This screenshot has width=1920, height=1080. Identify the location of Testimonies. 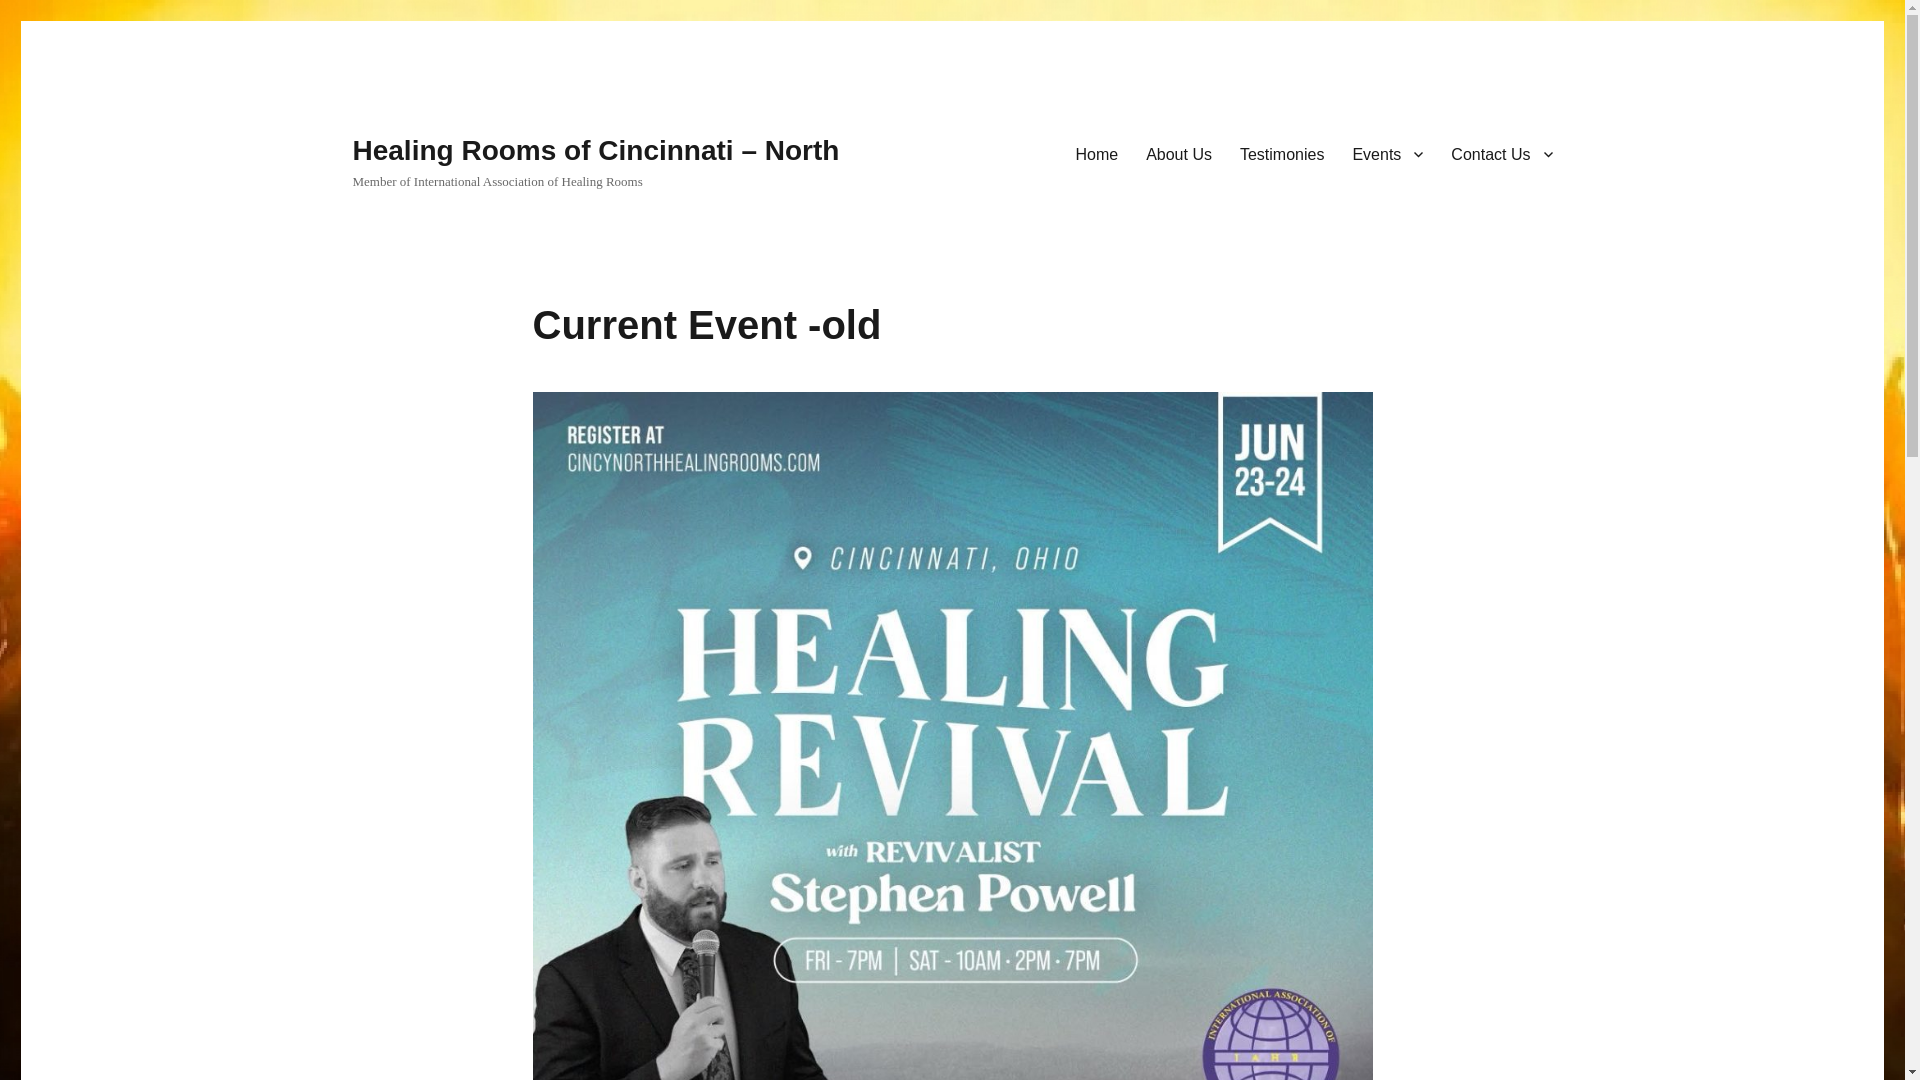
(1282, 153).